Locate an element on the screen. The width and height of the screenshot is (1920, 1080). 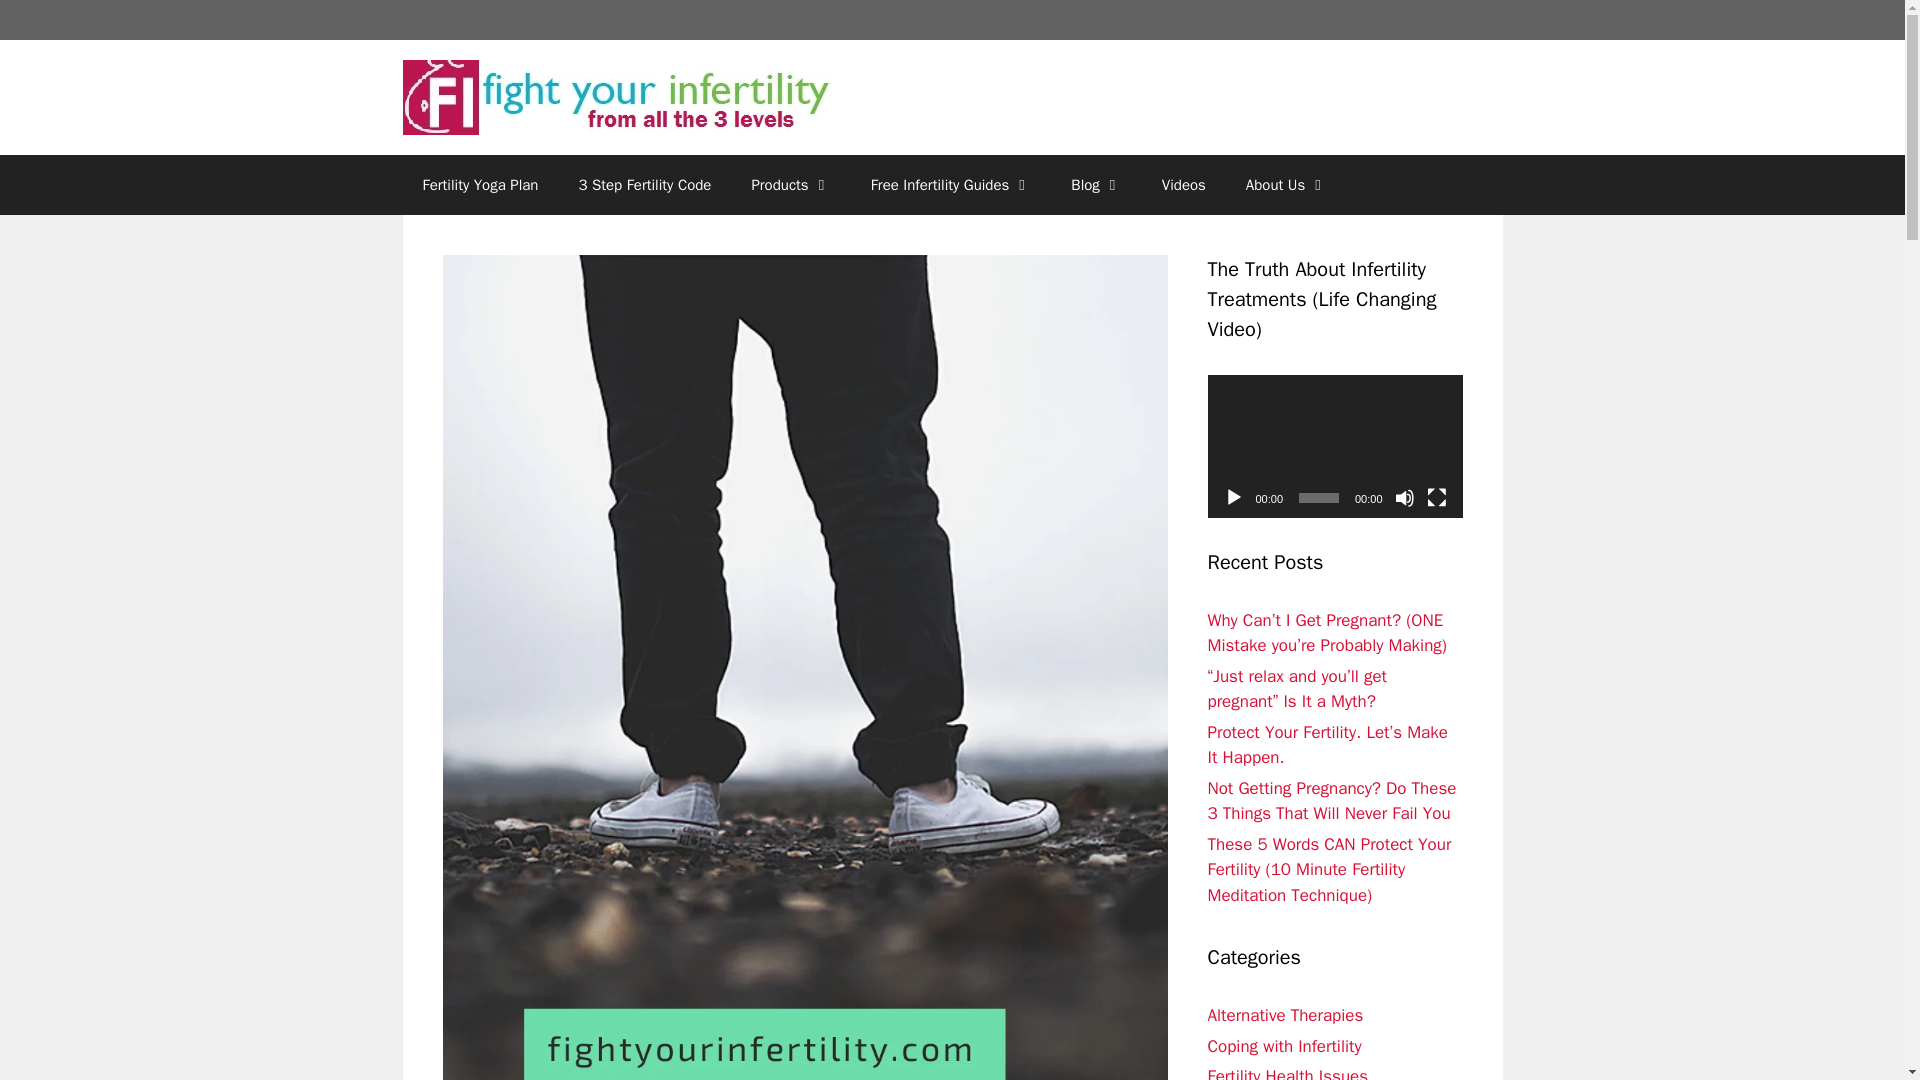
Fertility Yoga Plan is located at coordinates (480, 184).